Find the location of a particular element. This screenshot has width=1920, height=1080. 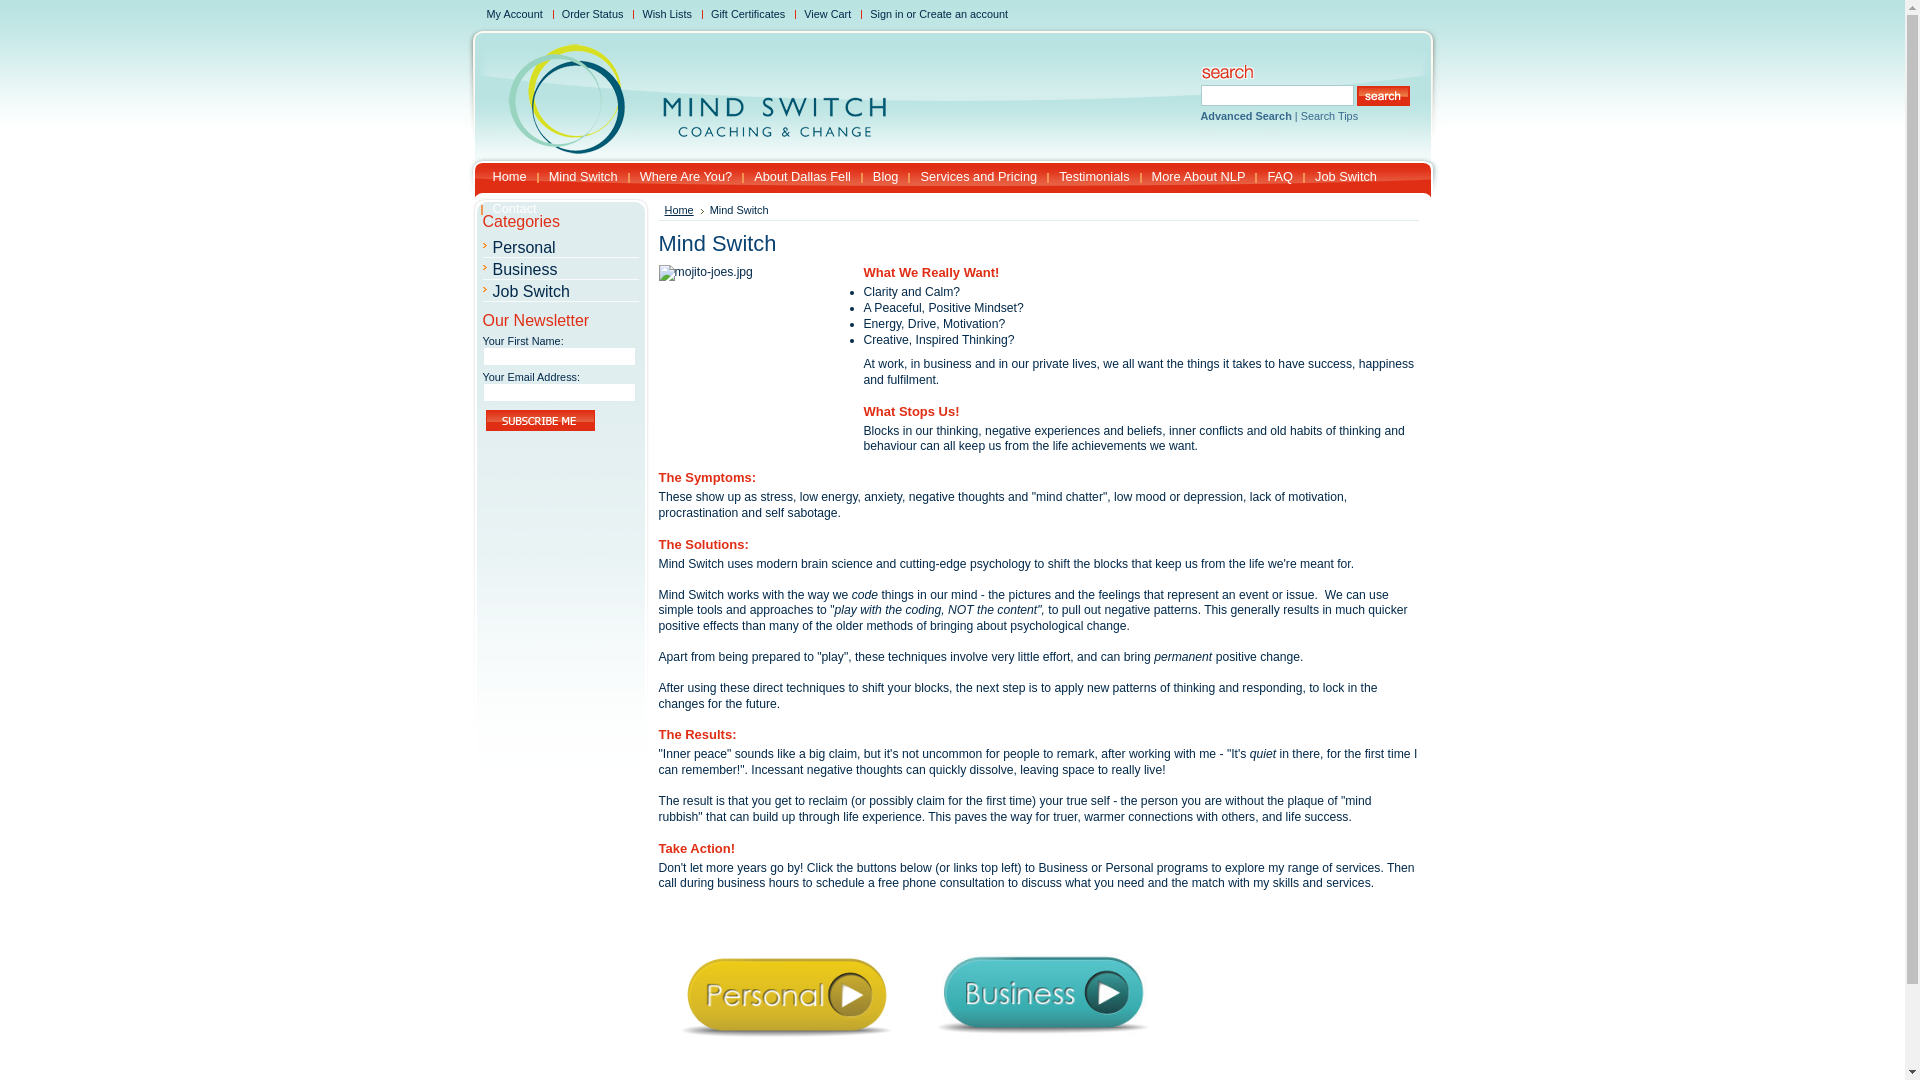

My Account is located at coordinates (518, 14).